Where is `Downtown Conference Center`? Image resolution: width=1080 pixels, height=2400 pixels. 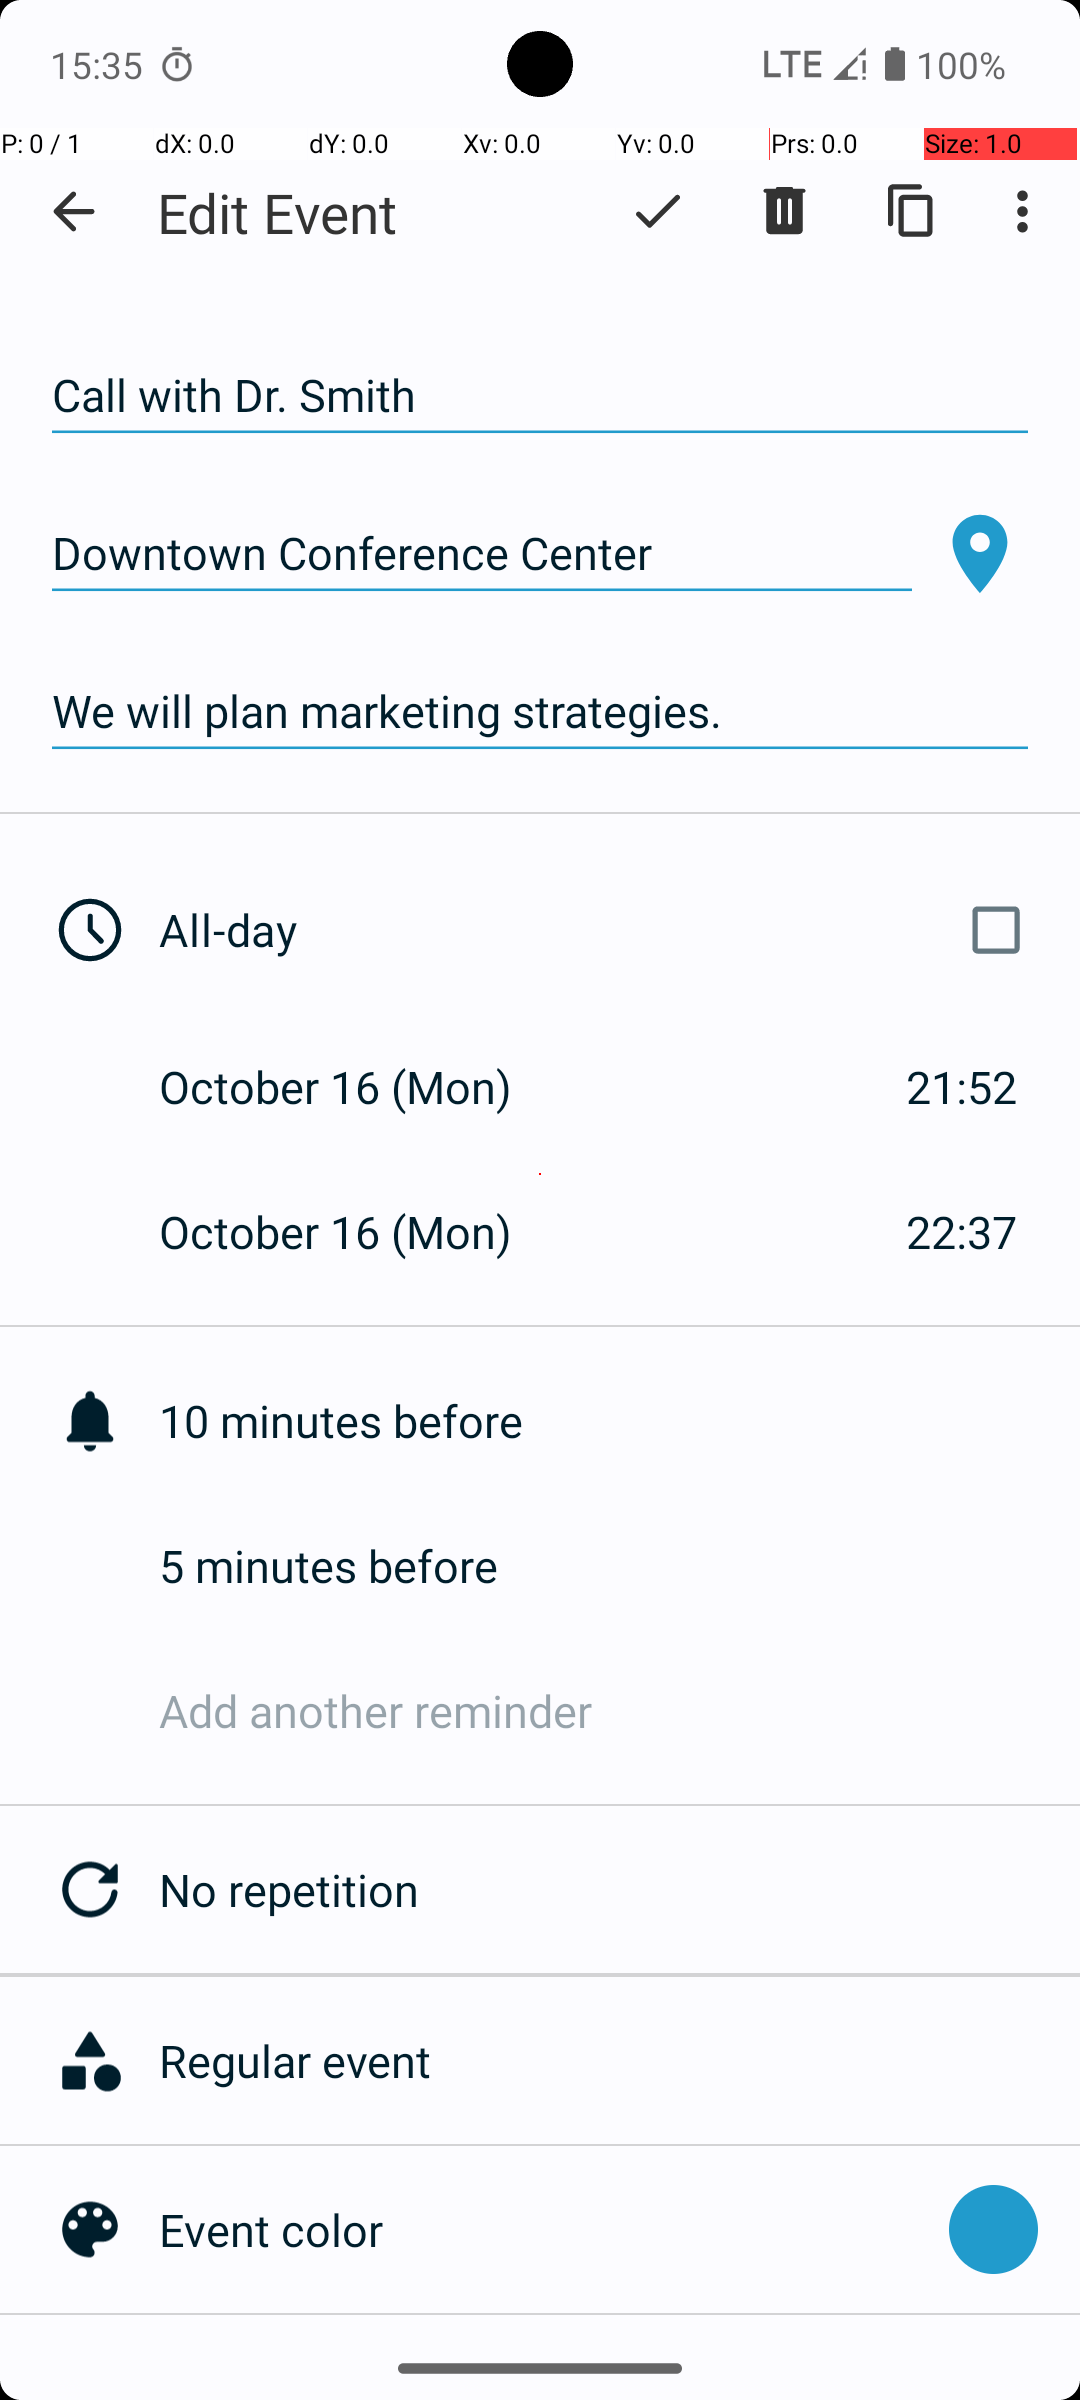 Downtown Conference Center is located at coordinates (482, 554).